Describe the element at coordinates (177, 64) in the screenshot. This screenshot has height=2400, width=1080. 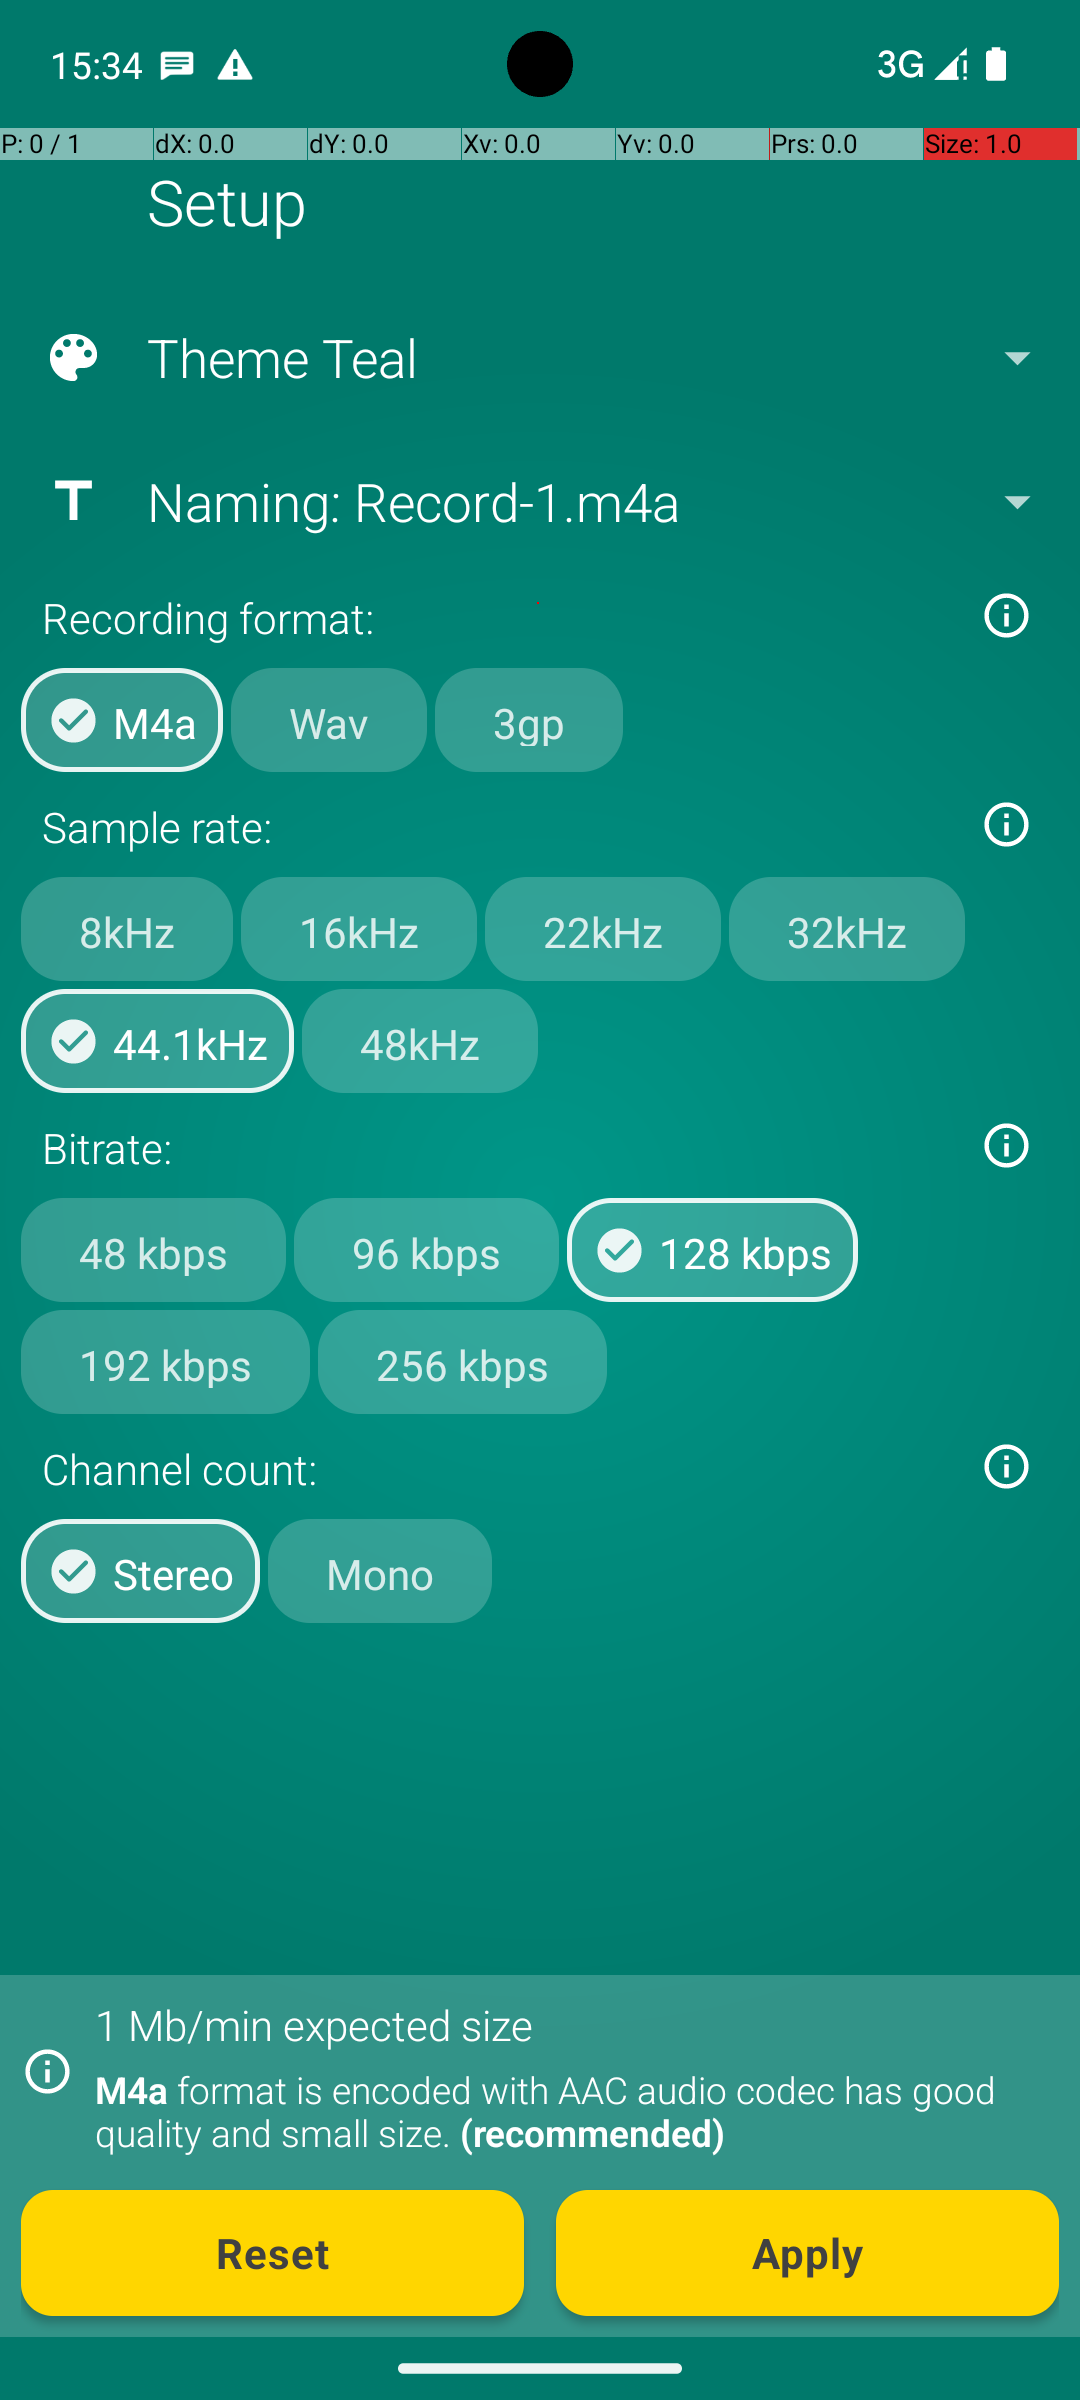
I see `SMS Messenger notification: ` at that location.